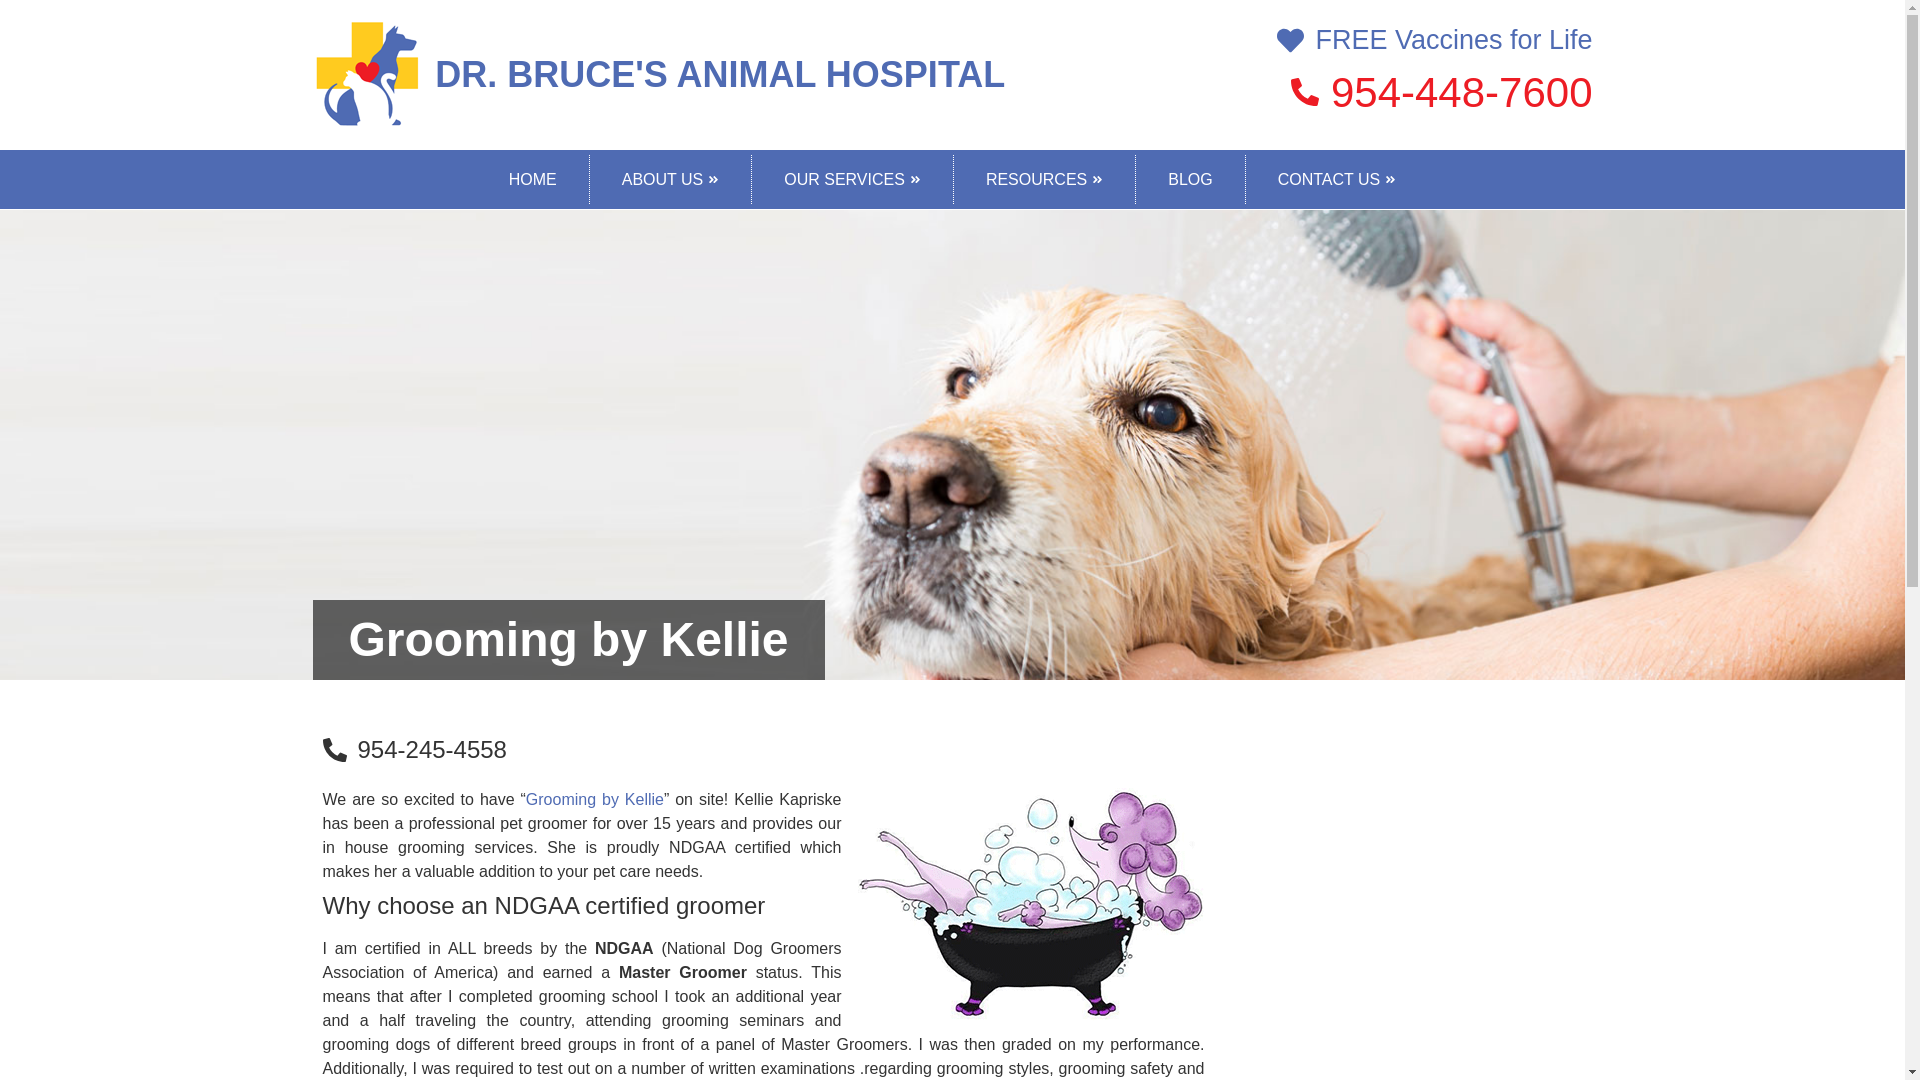 The width and height of the screenshot is (1920, 1080). I want to click on BLOG, so click(1190, 180).